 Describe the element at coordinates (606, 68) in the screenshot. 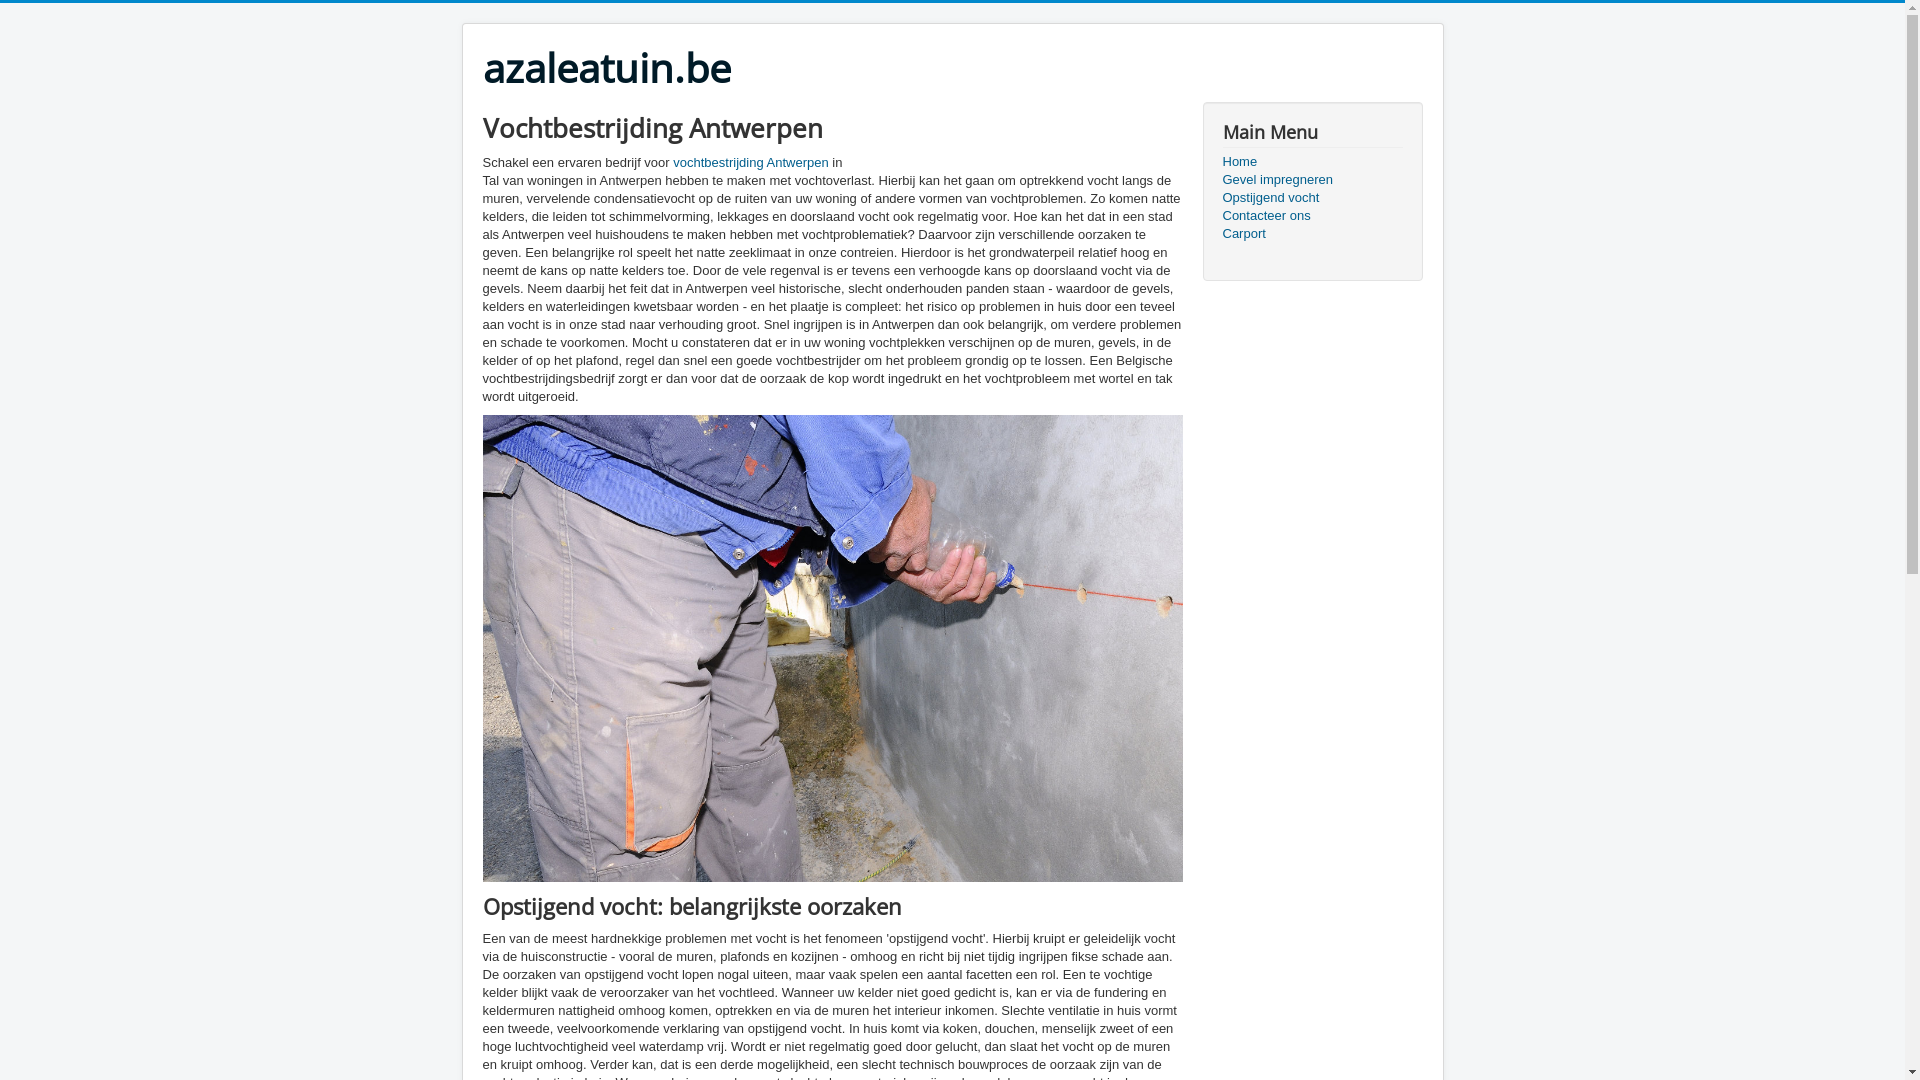

I see `azaleatuin.be` at that location.